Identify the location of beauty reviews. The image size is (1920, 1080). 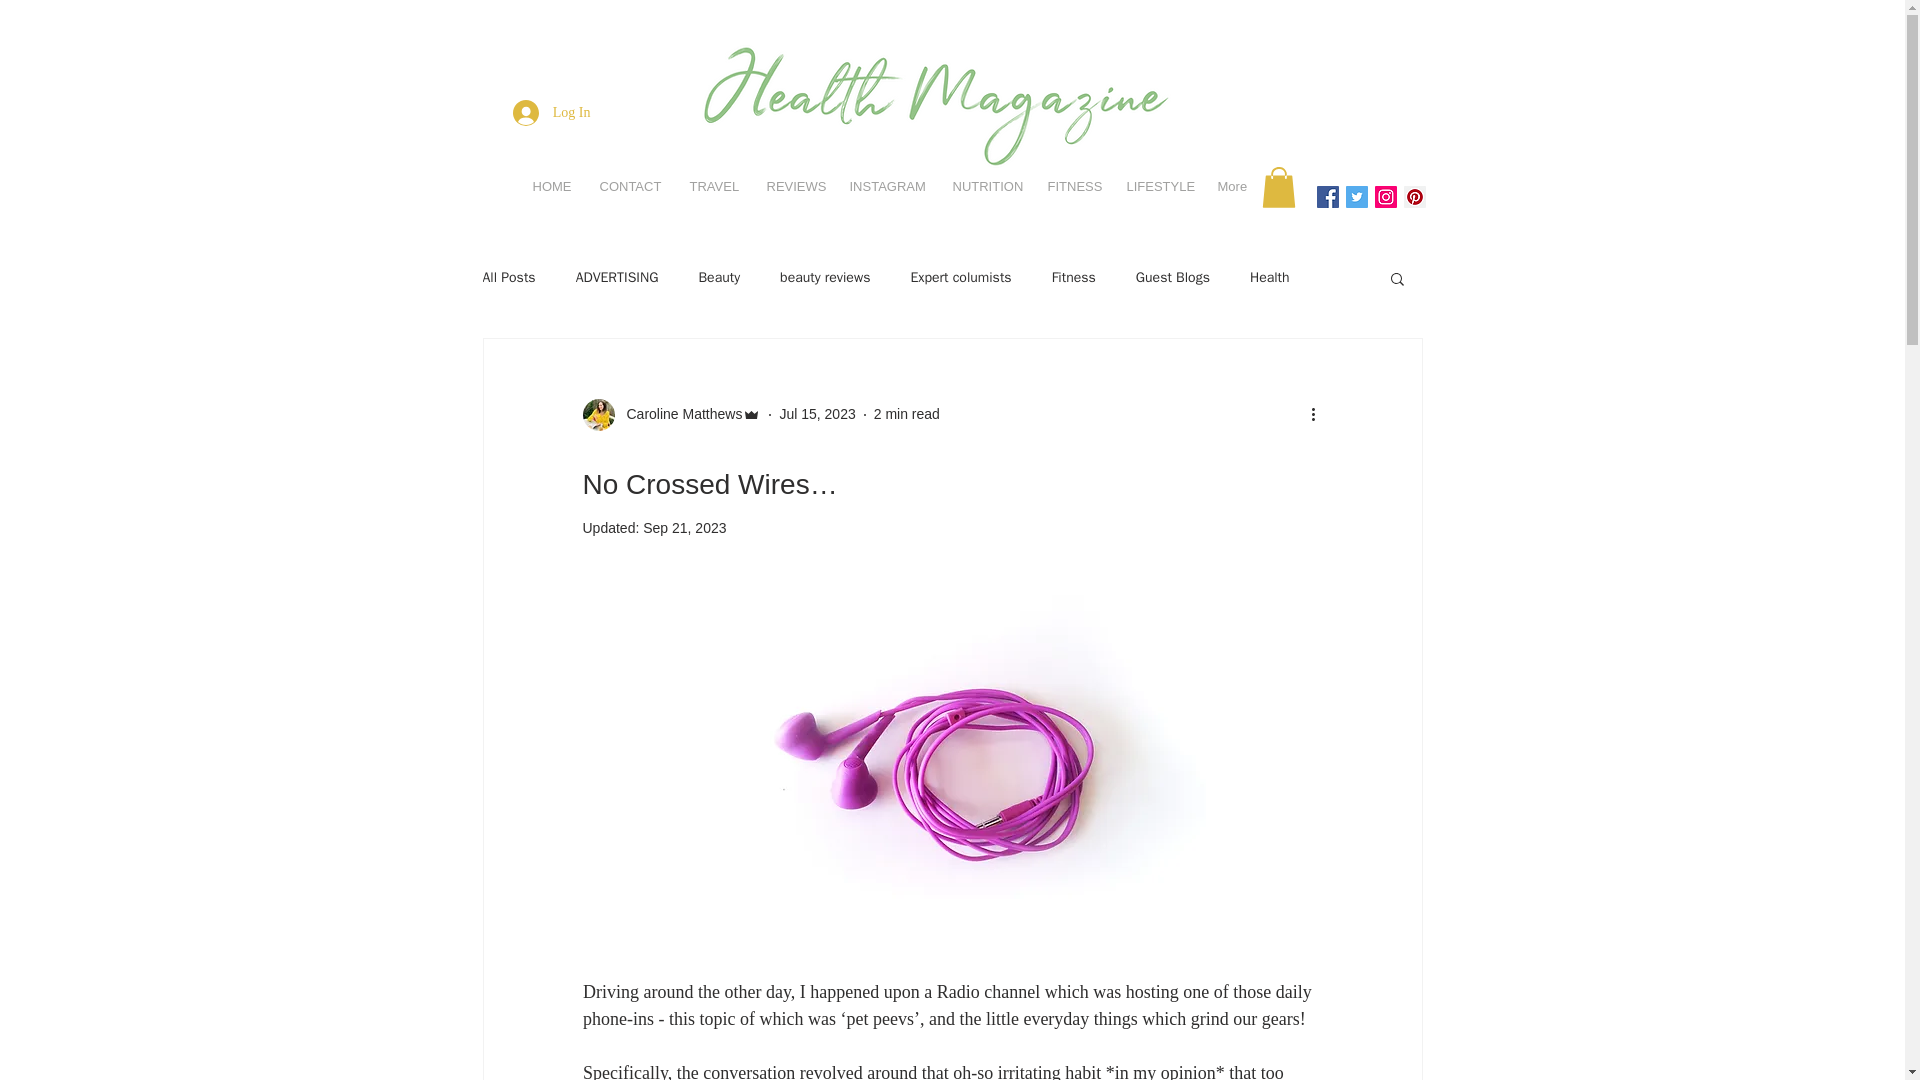
(824, 278).